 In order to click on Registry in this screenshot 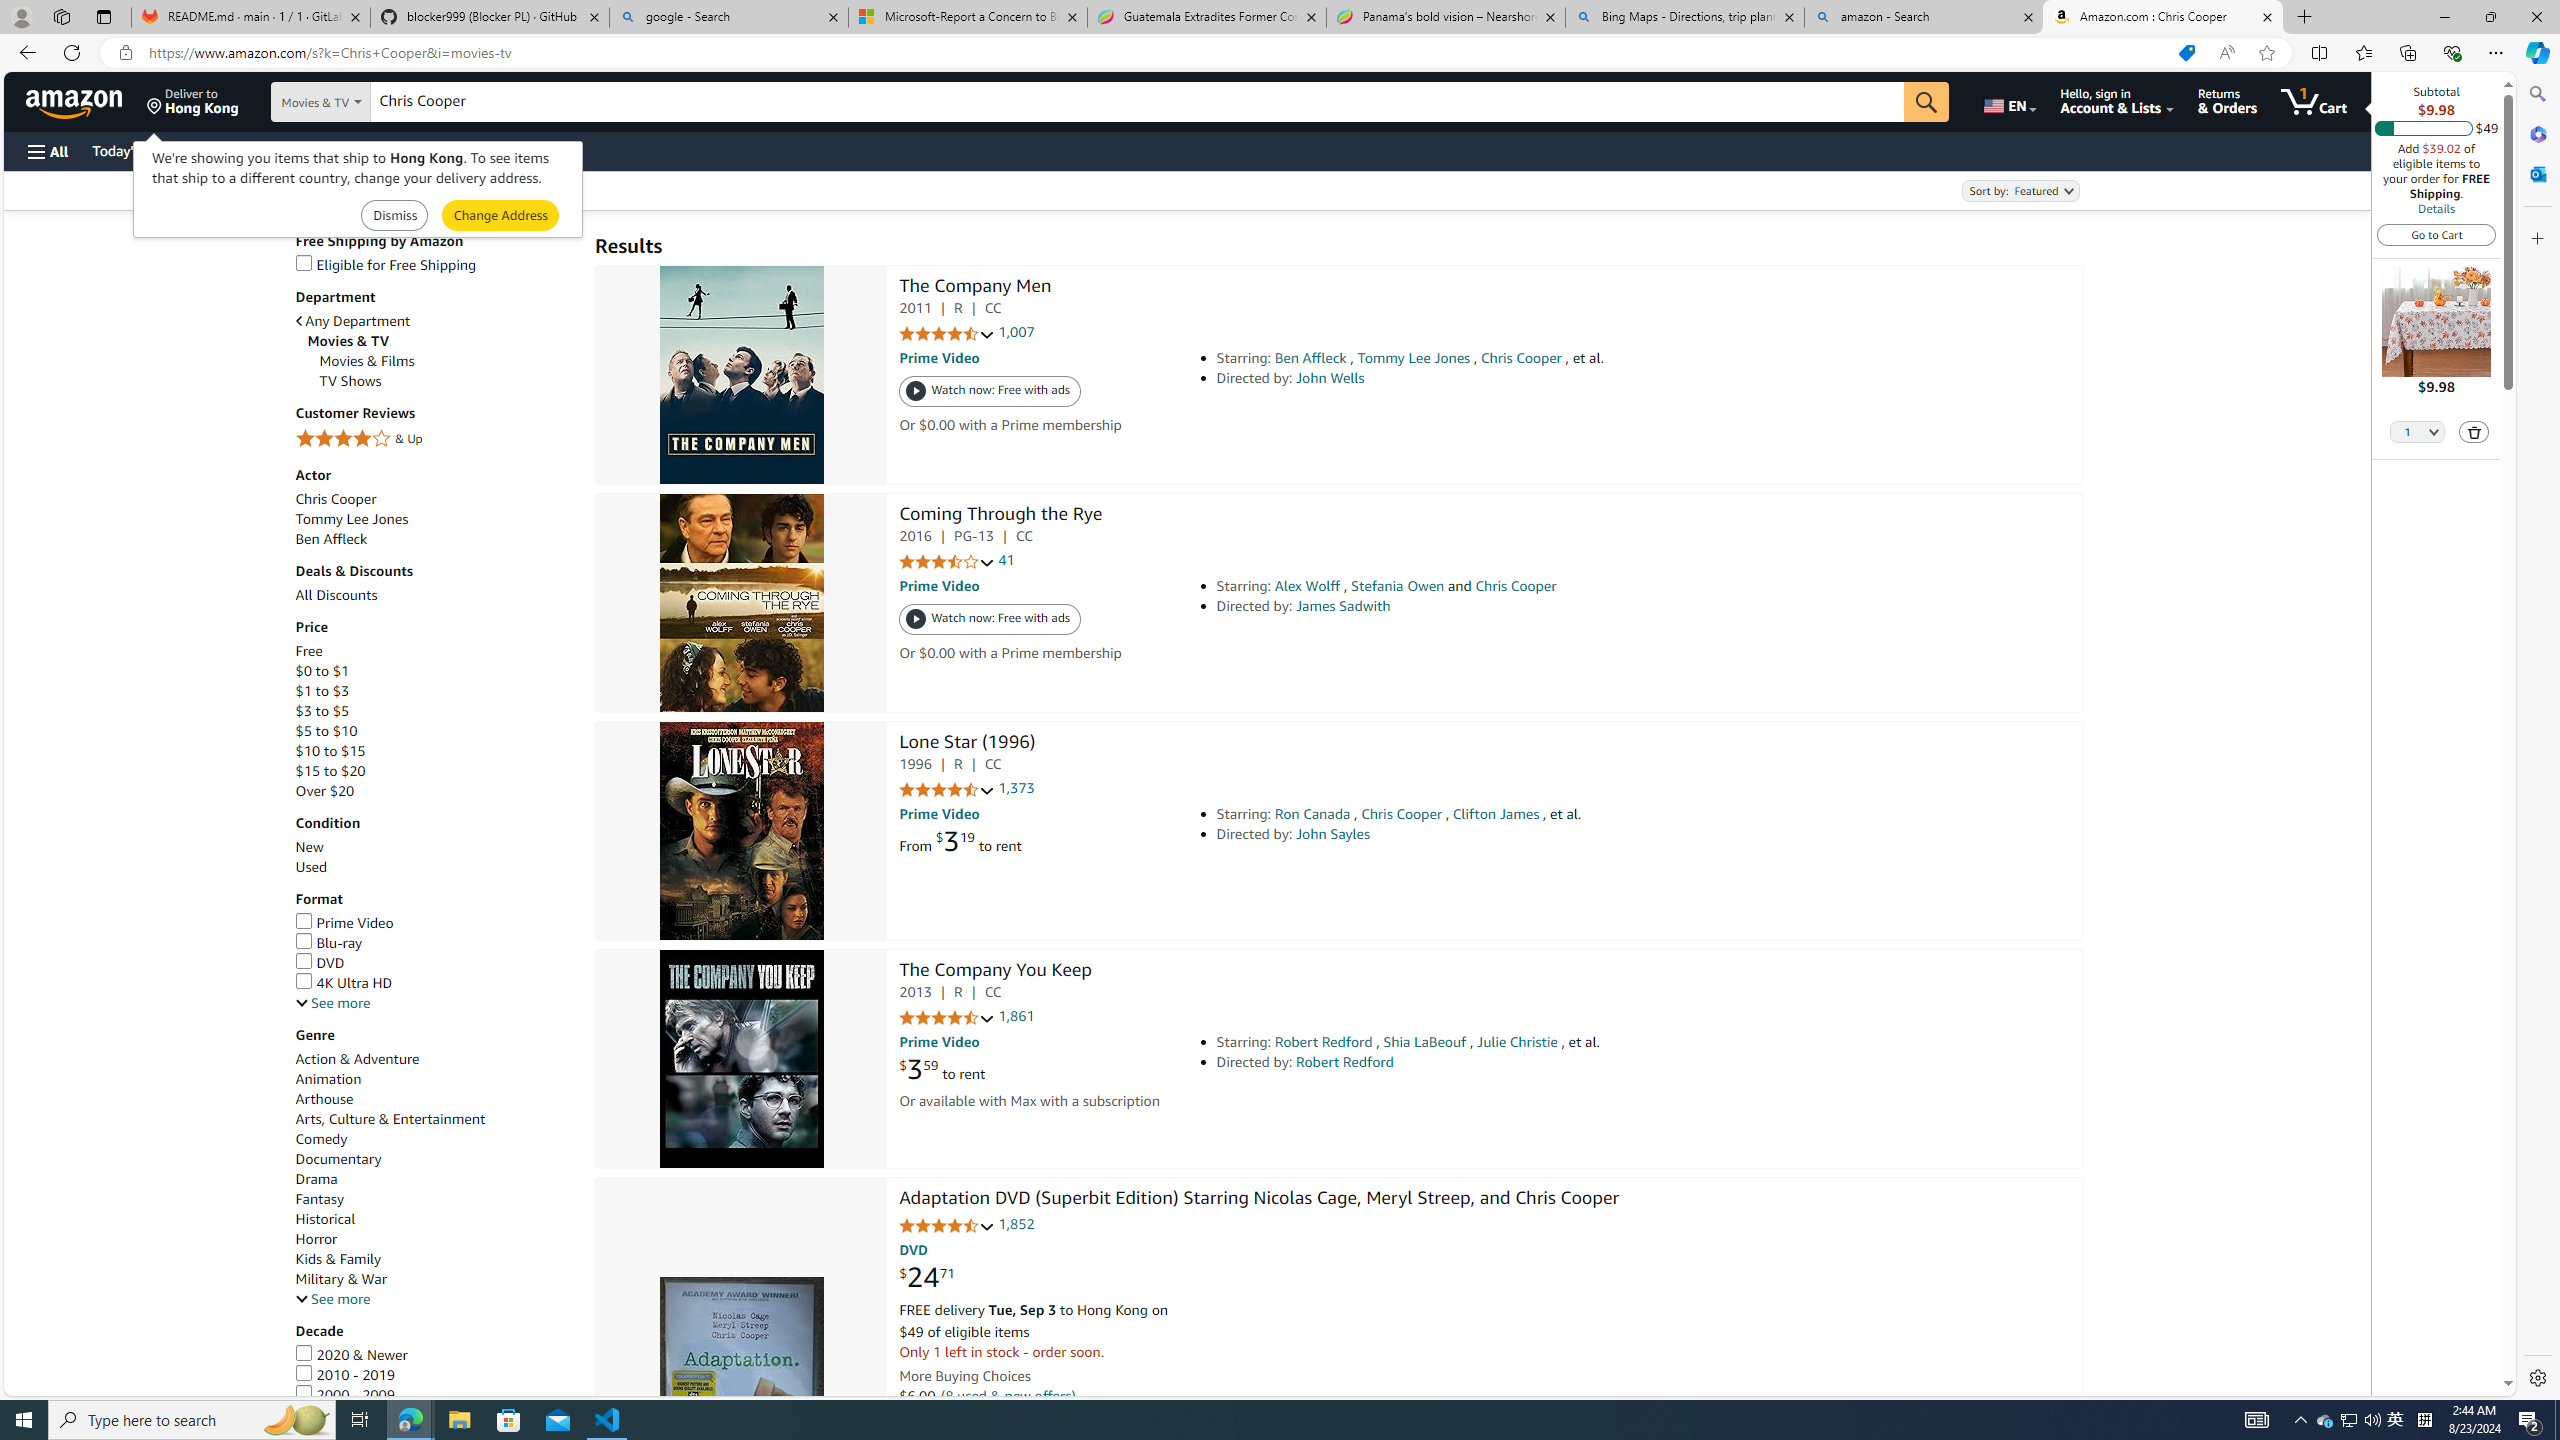, I will do `click(360, 150)`.